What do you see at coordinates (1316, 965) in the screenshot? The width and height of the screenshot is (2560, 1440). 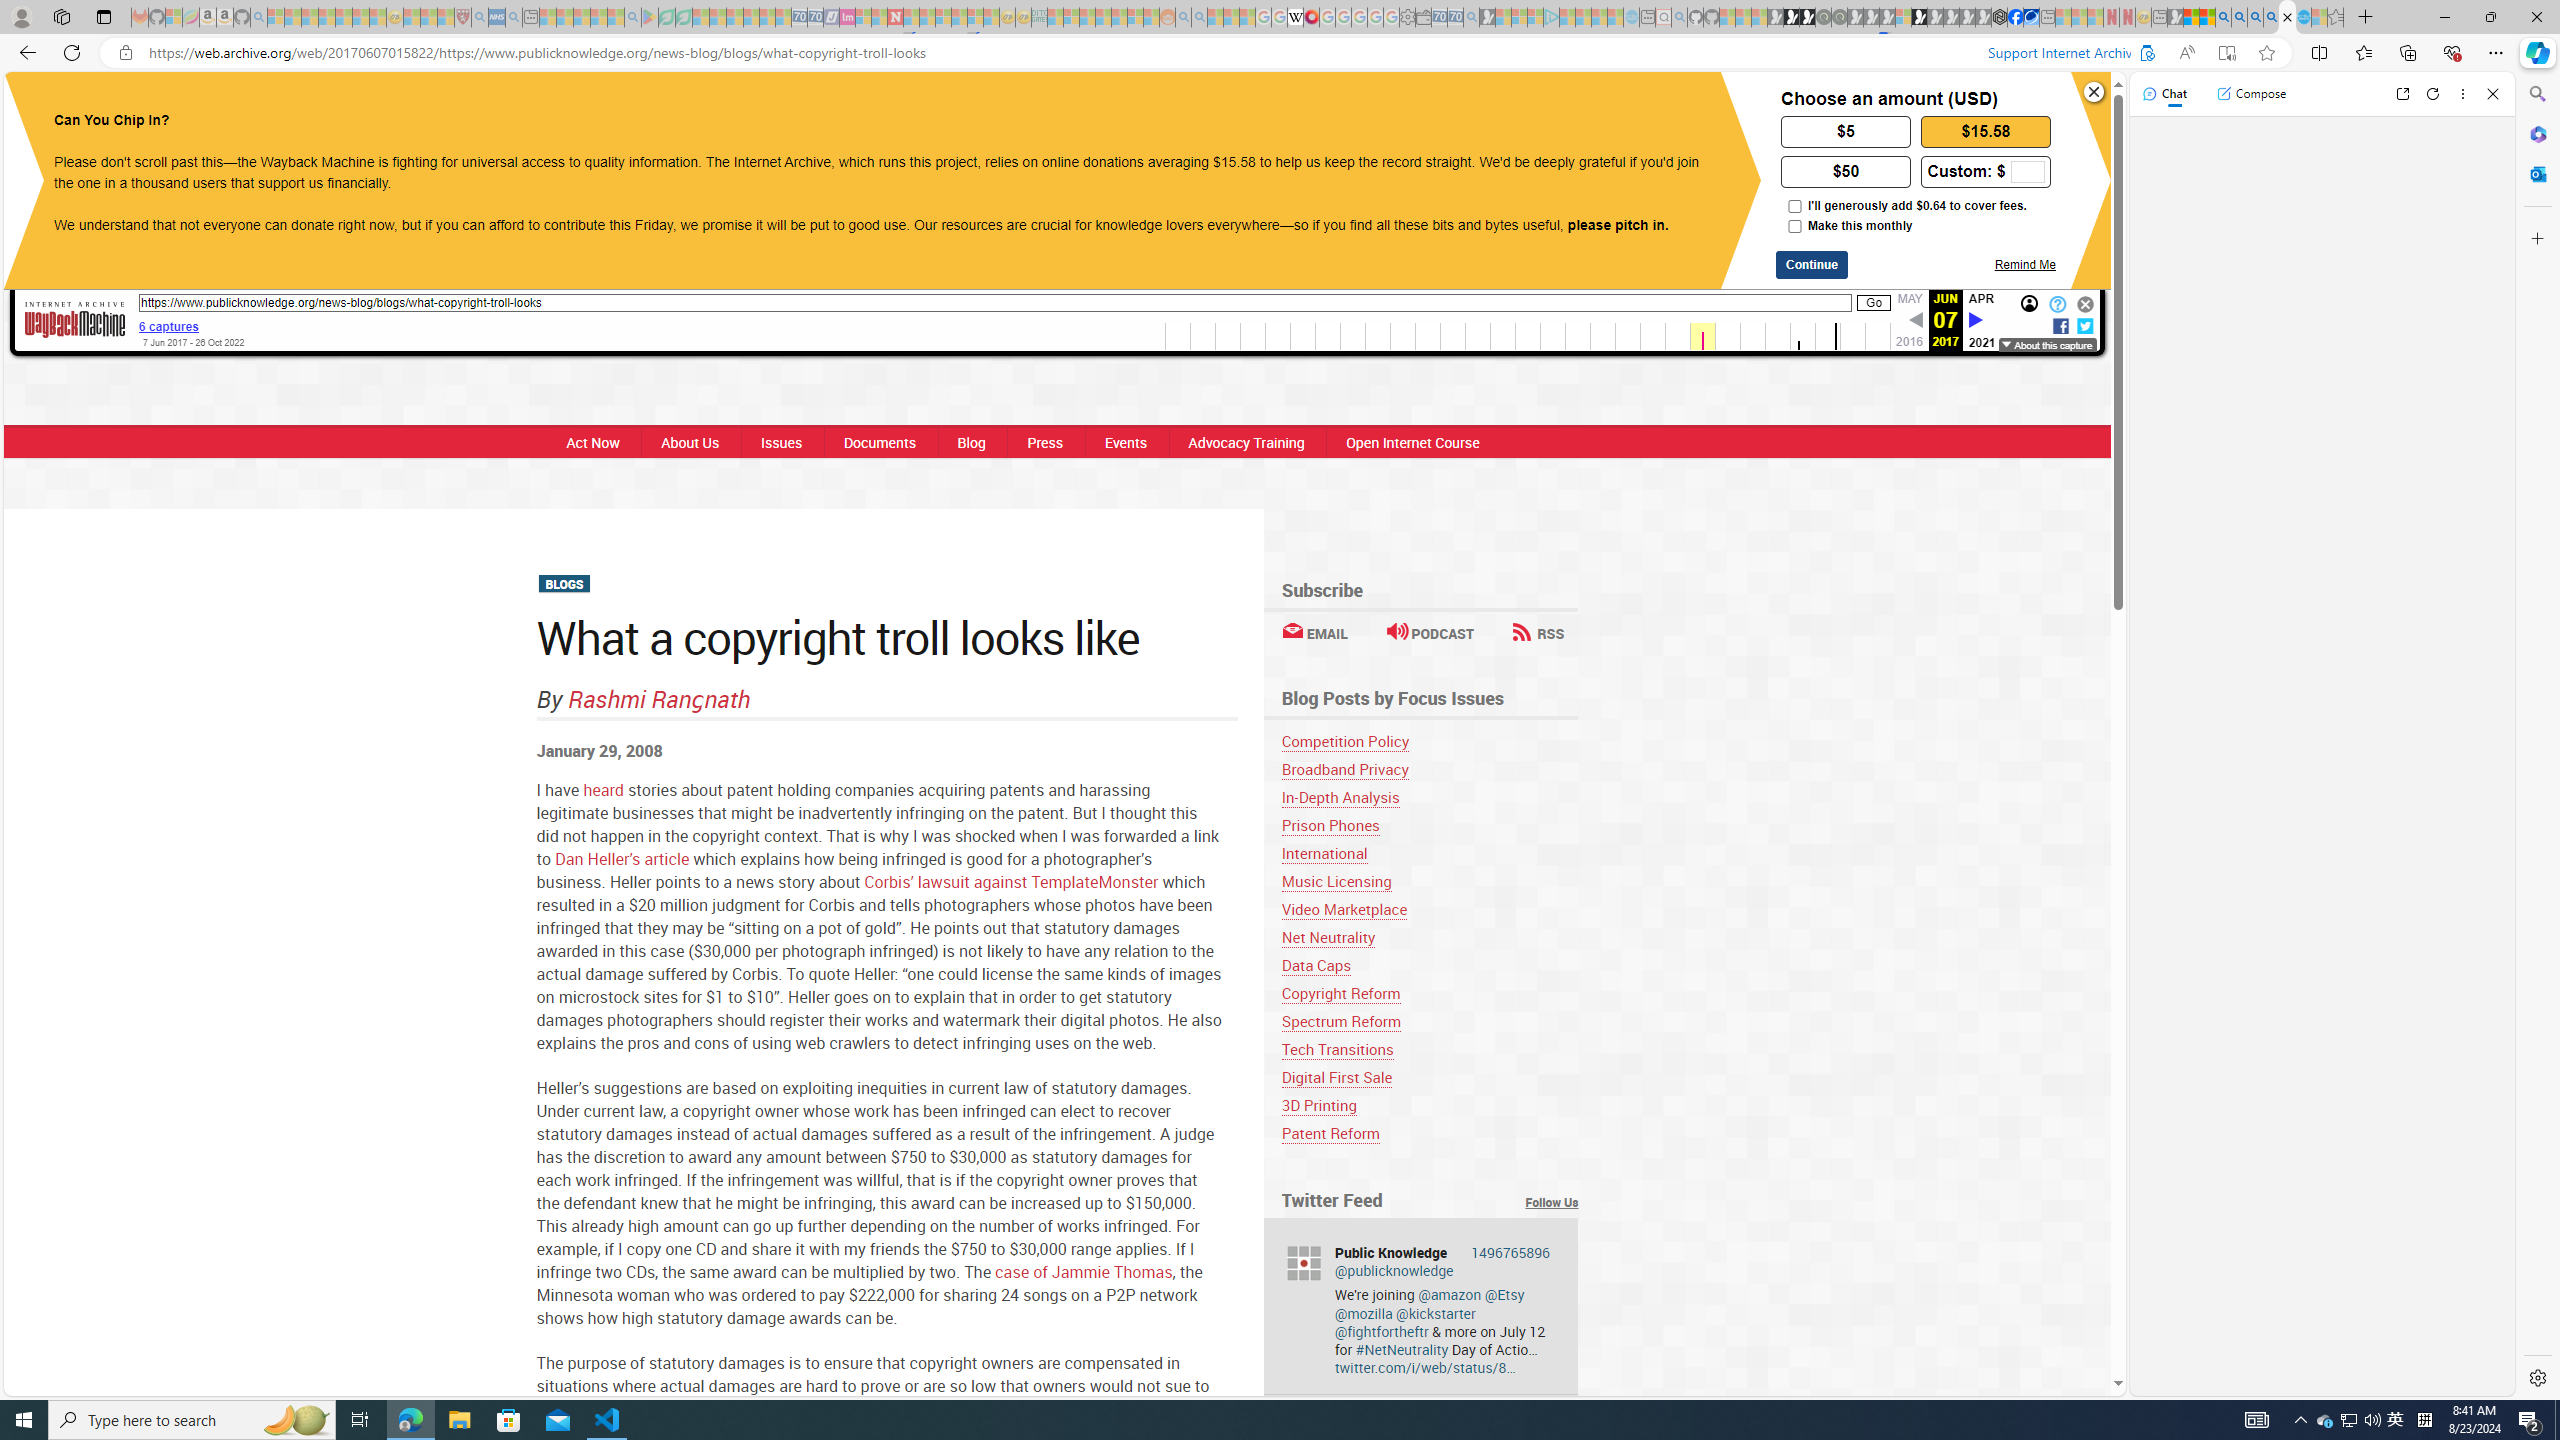 I see `Data Caps` at bounding box center [1316, 965].